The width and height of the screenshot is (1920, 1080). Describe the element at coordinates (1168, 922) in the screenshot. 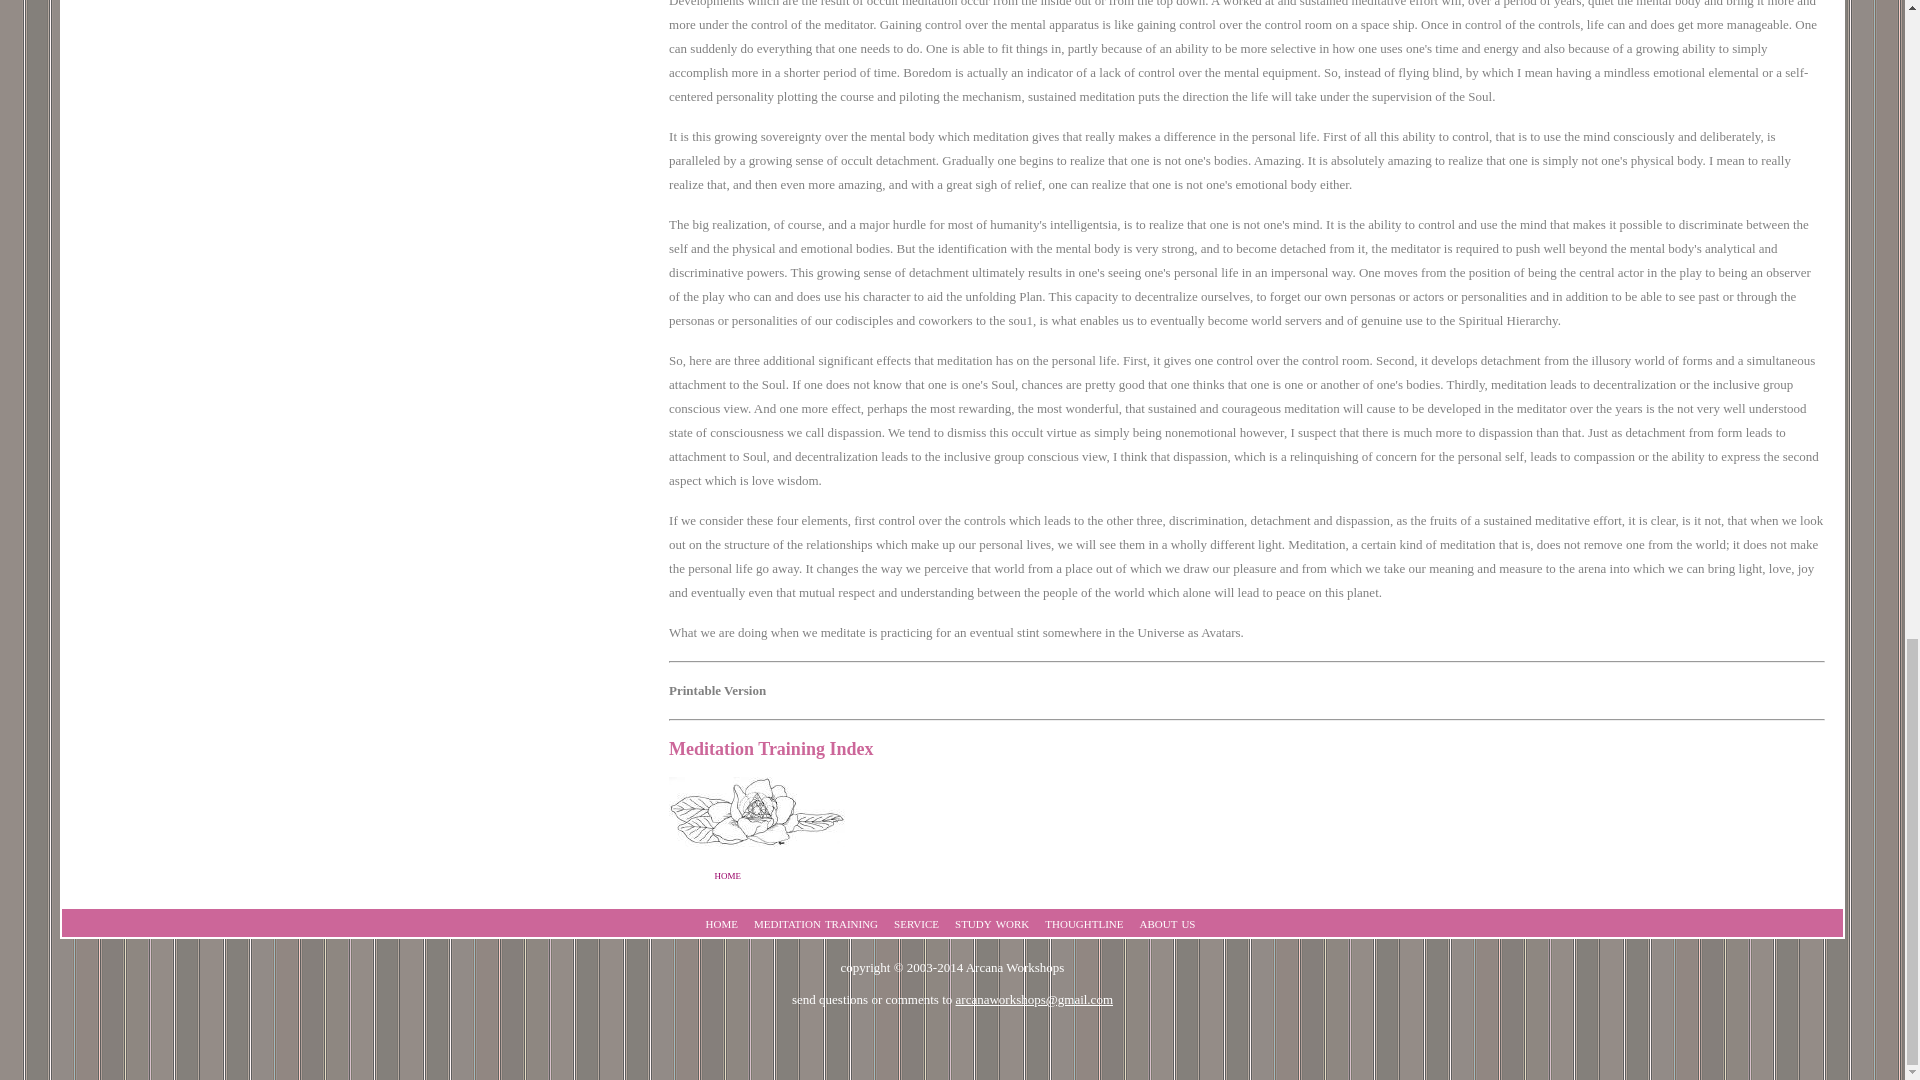

I see `about us` at that location.